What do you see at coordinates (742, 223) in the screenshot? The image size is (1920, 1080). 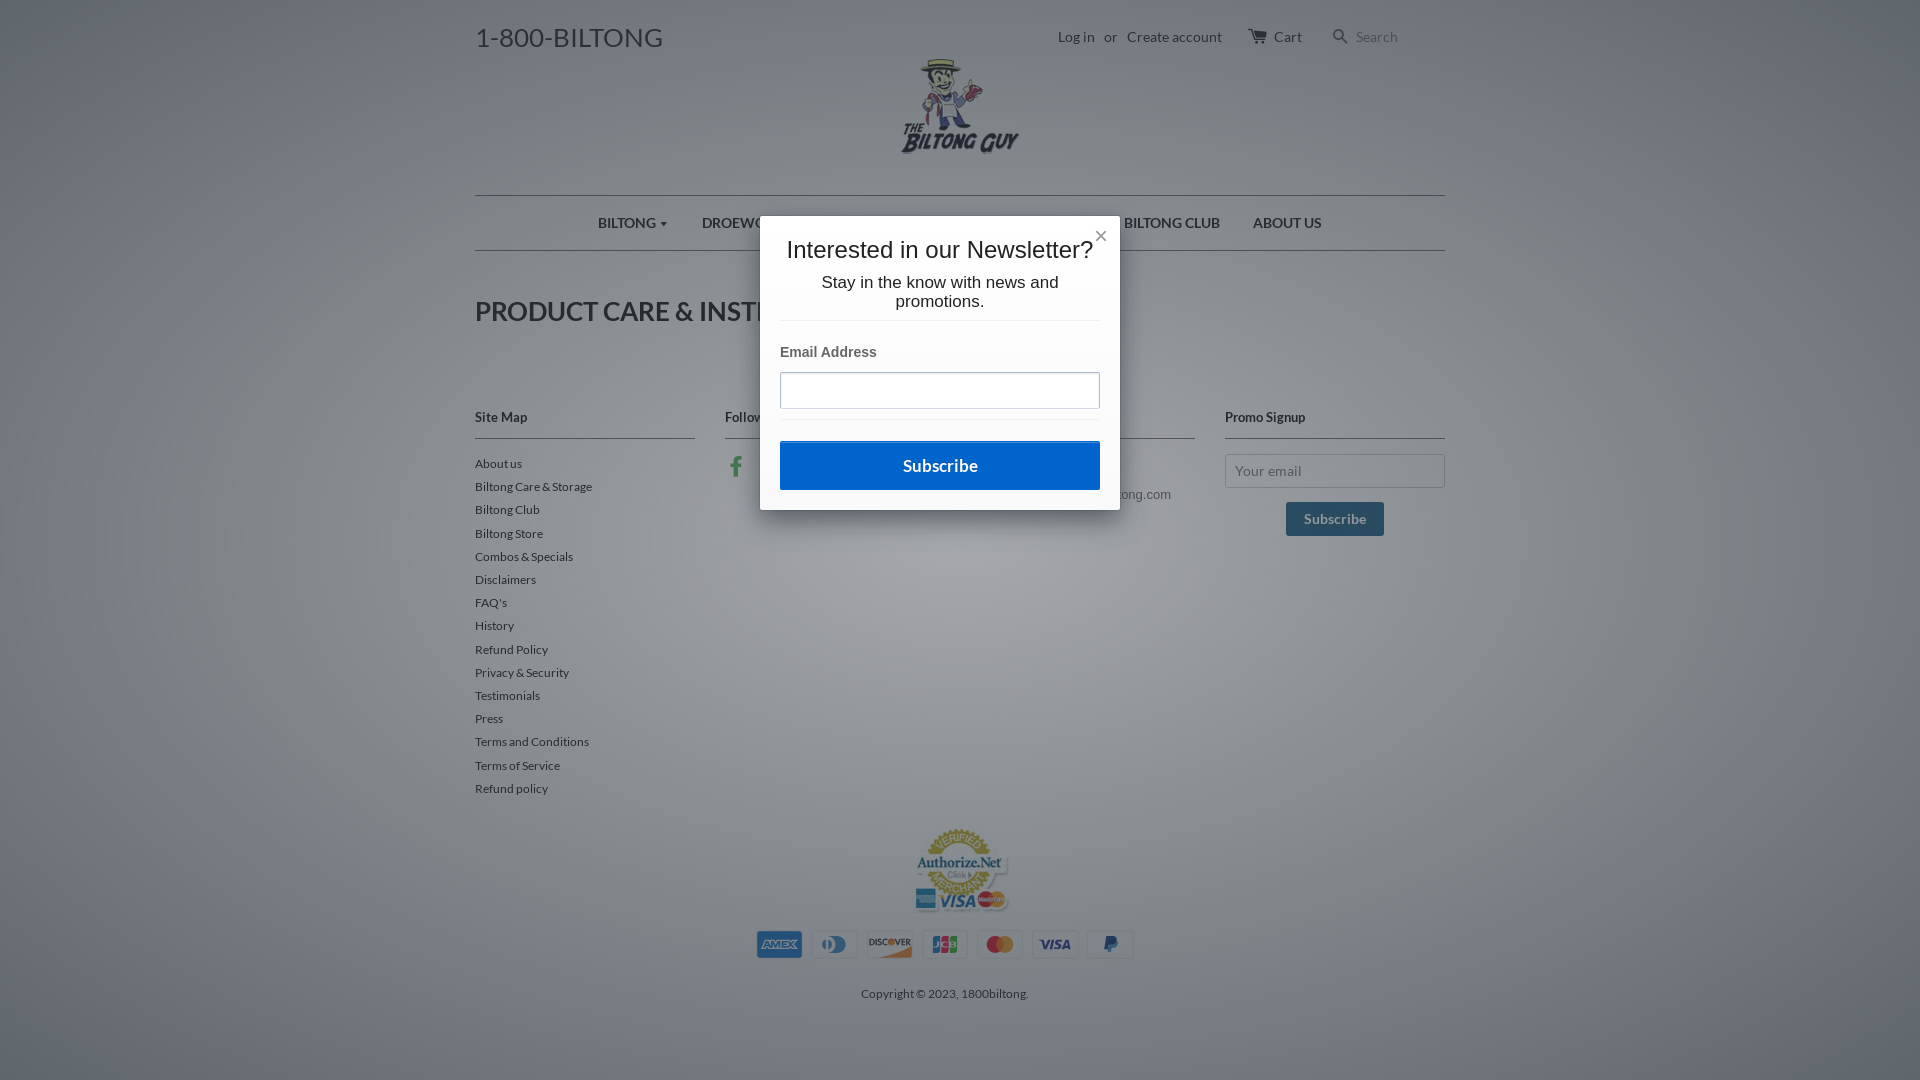 I see `DROEWORS` at bounding box center [742, 223].